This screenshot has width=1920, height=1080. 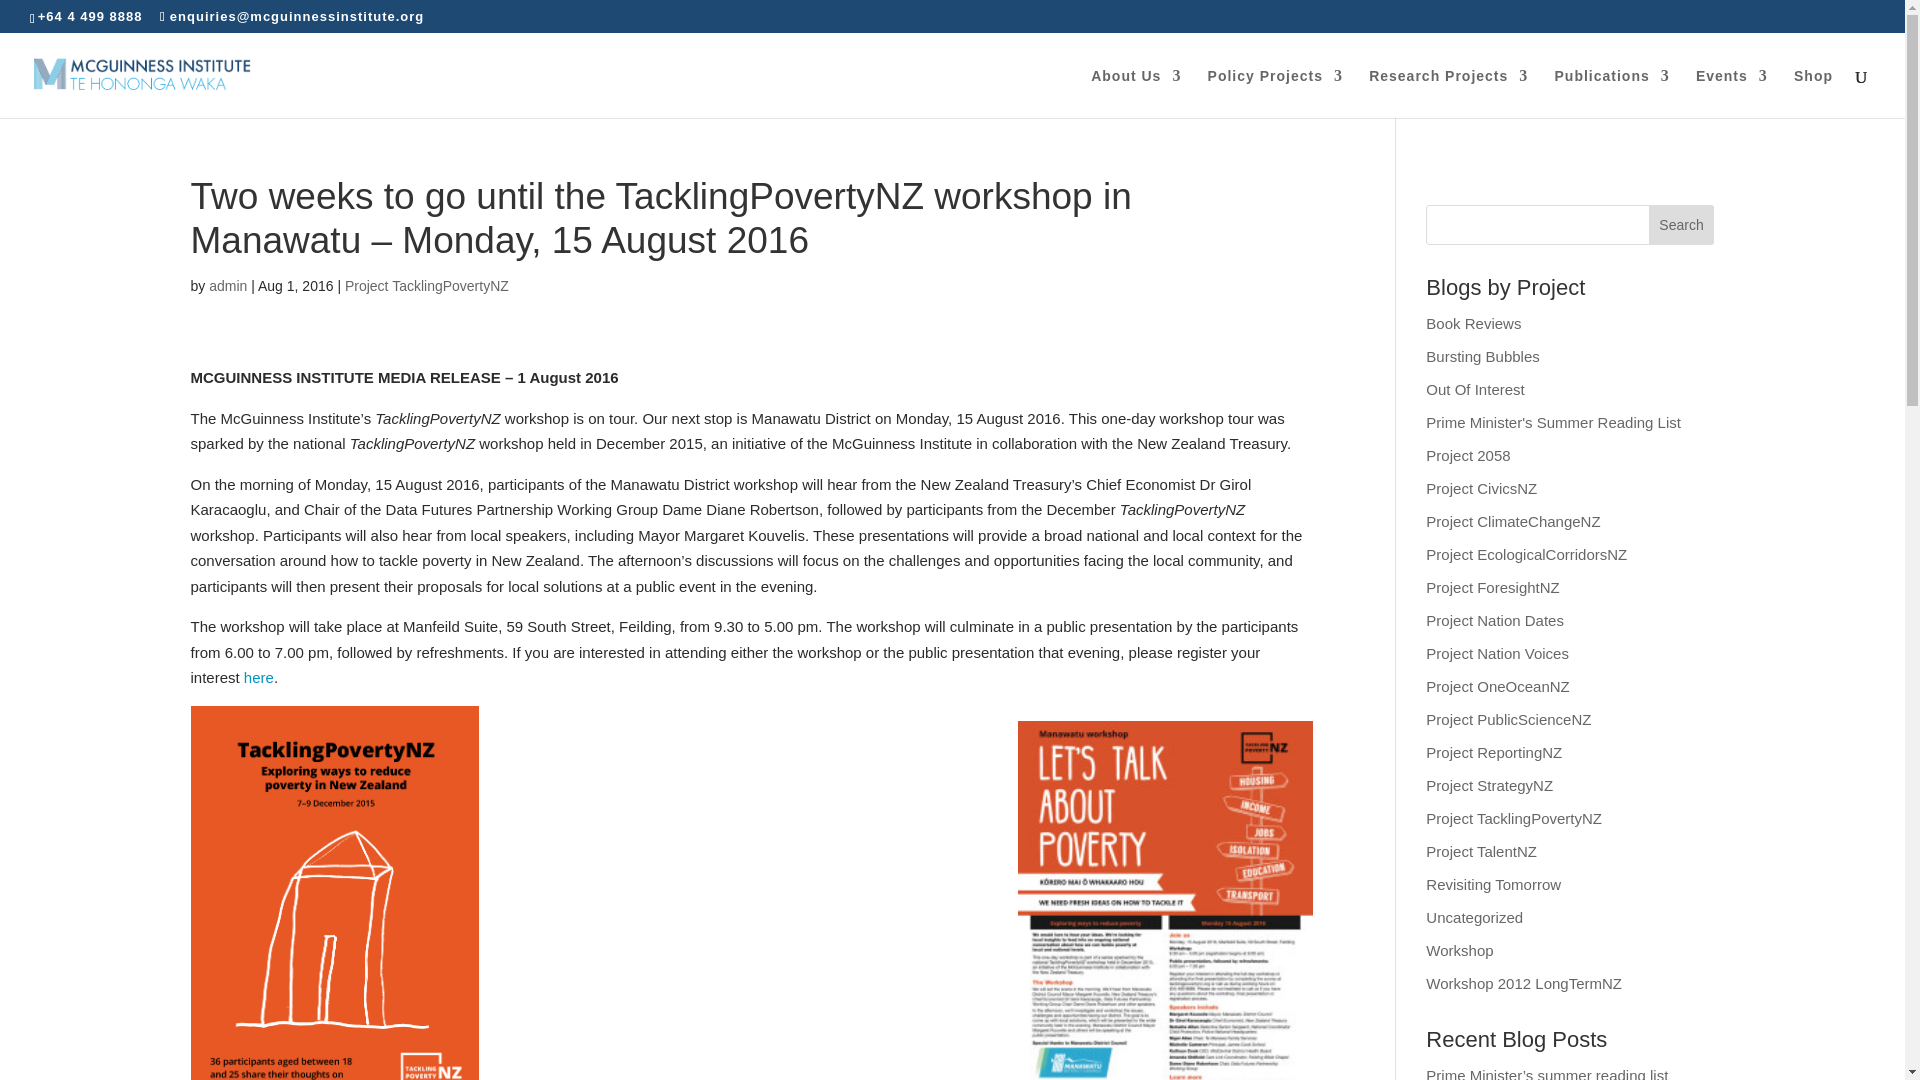 I want to click on Publications, so click(x=1610, y=92).